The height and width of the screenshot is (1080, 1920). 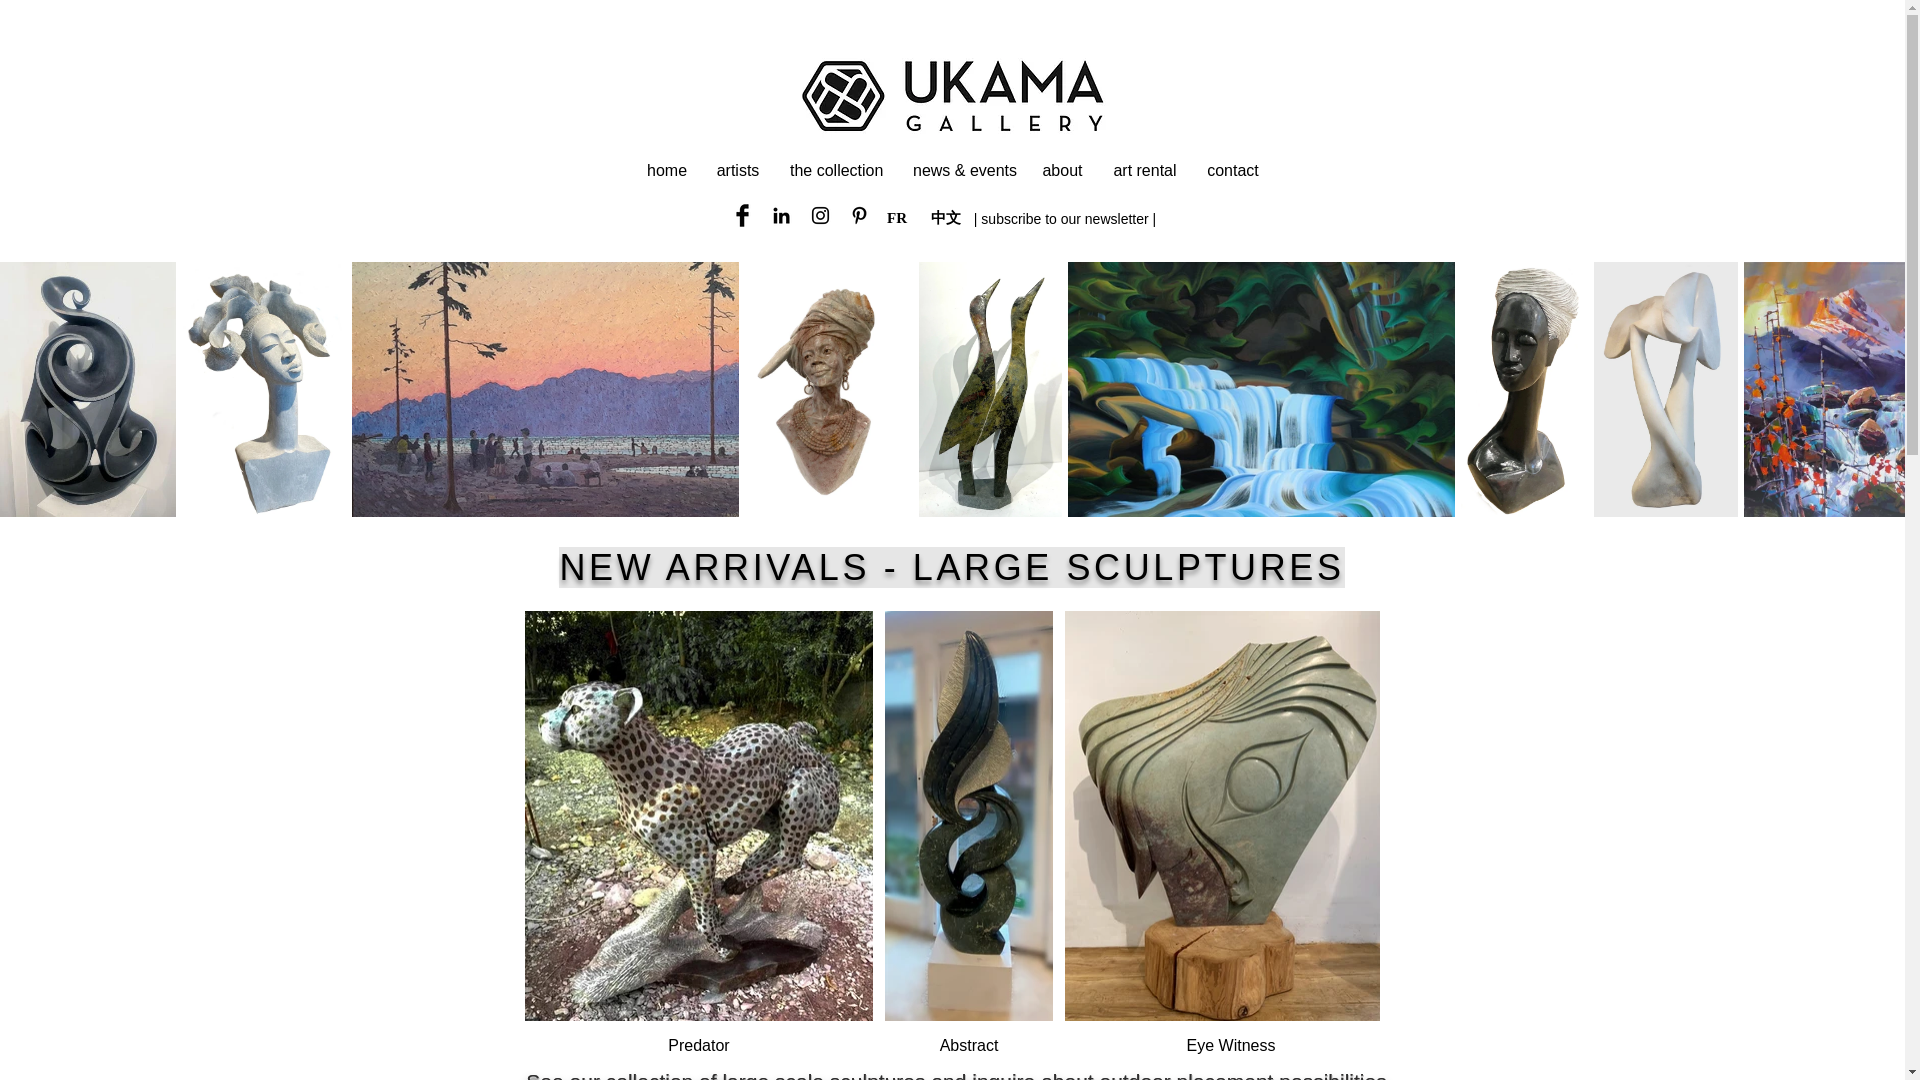 What do you see at coordinates (952, 96) in the screenshot?
I see `contact` at bounding box center [952, 96].